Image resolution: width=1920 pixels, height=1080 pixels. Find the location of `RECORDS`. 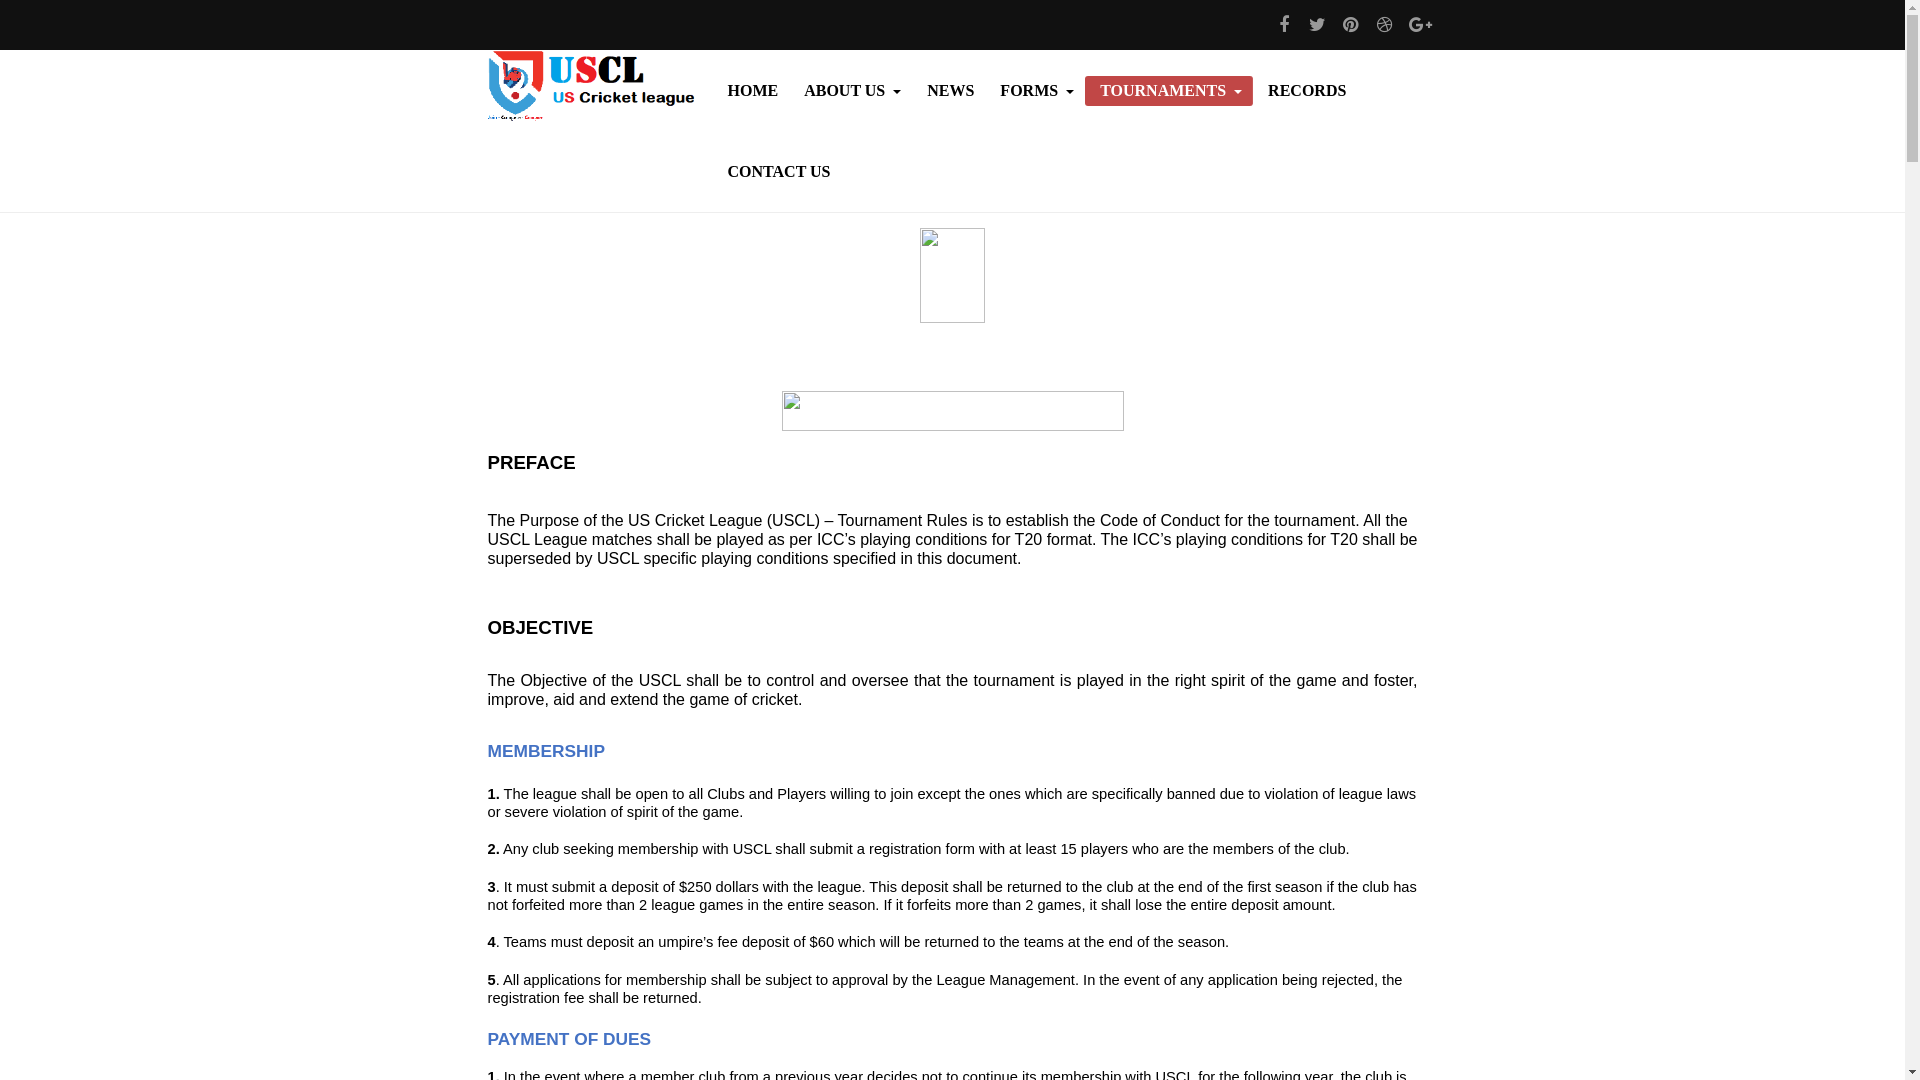

RECORDS is located at coordinates (1305, 90).